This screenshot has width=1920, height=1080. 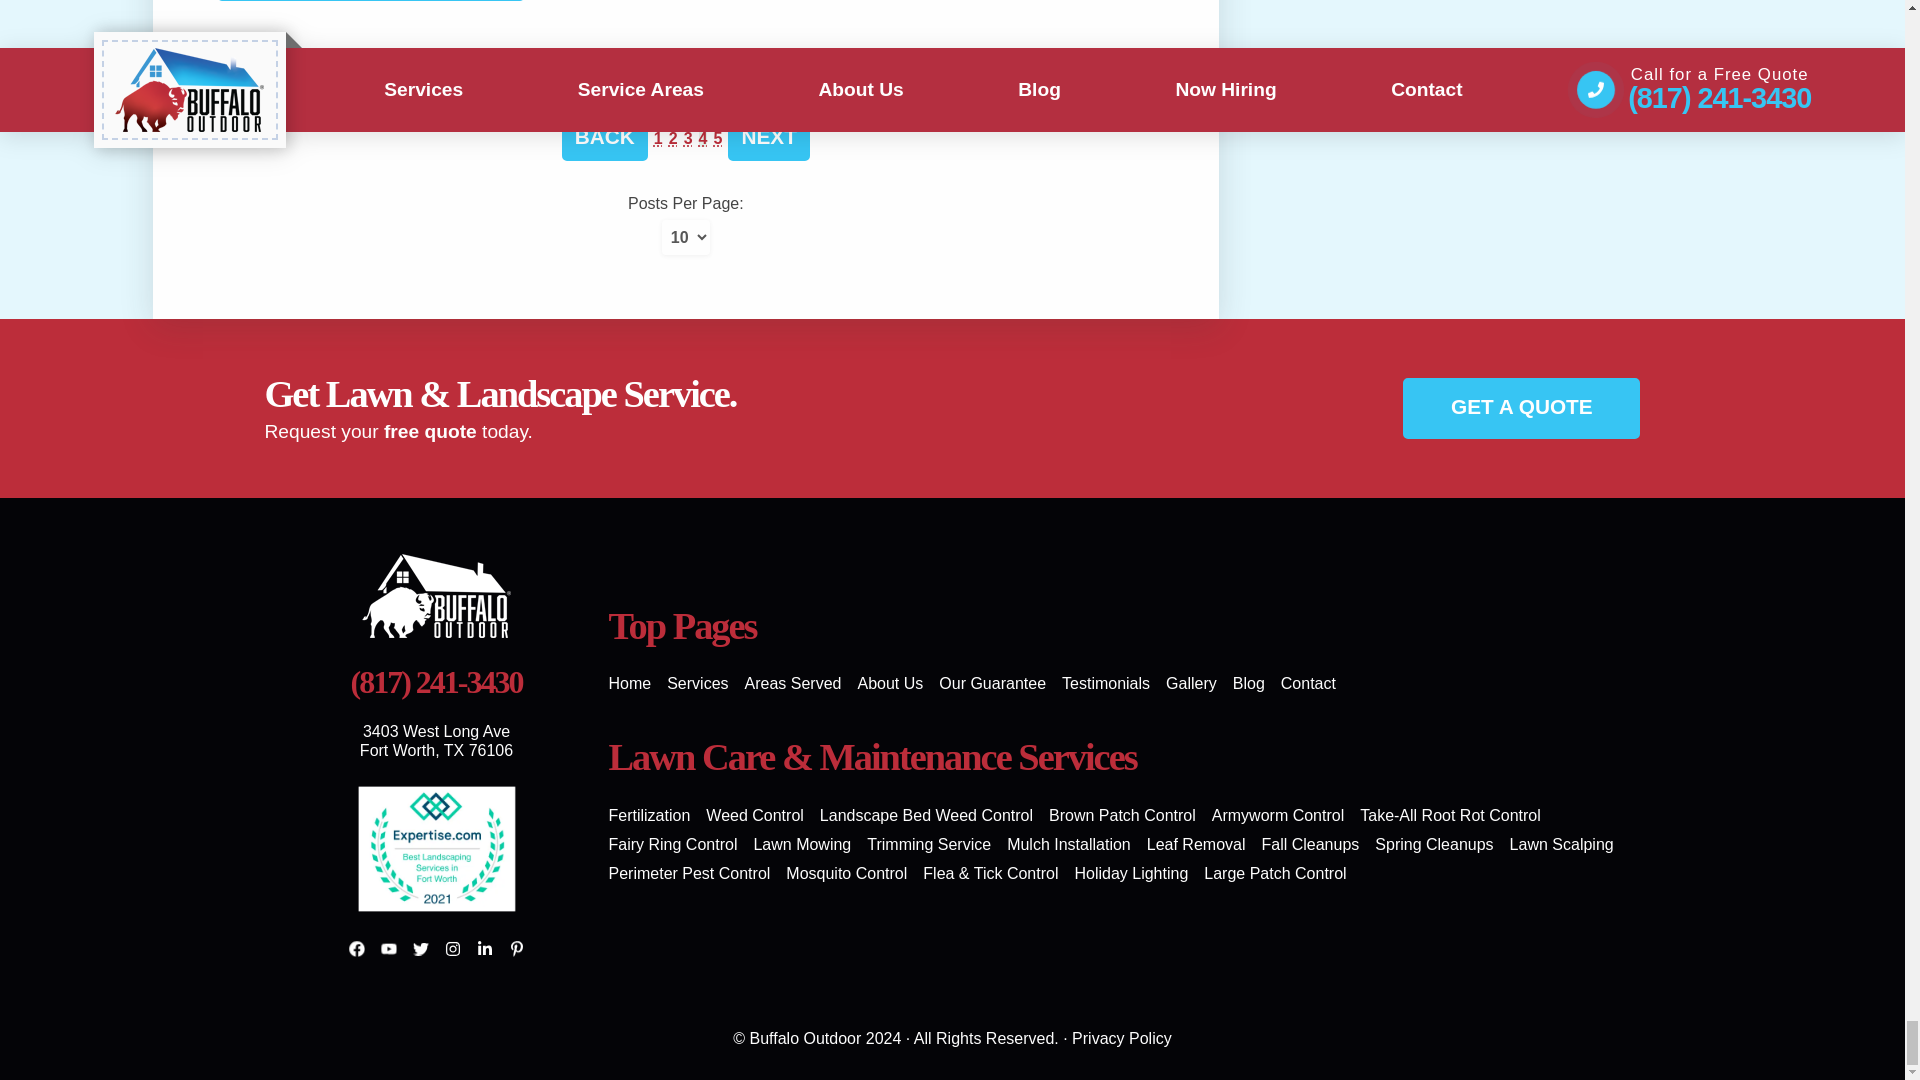 What do you see at coordinates (605, 137) in the screenshot?
I see `Back` at bounding box center [605, 137].